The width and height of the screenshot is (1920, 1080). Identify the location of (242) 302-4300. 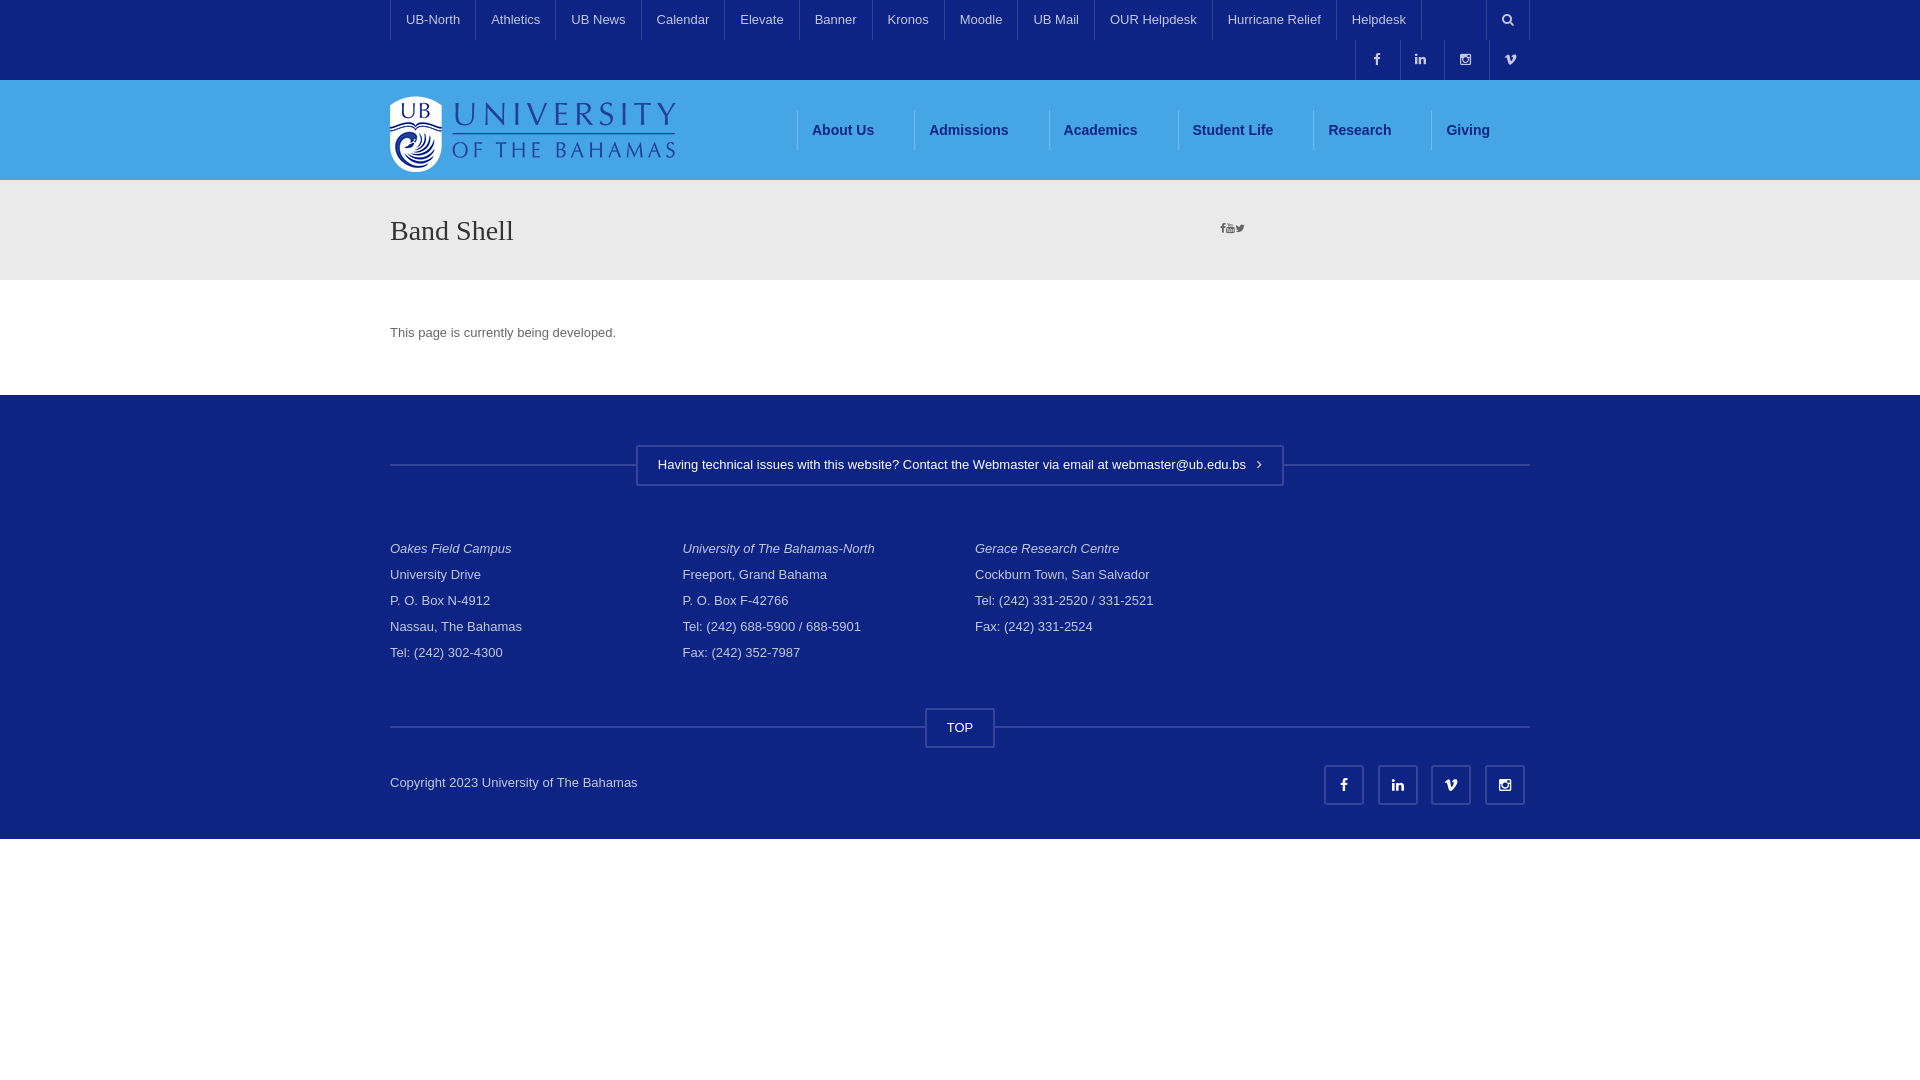
(458, 652).